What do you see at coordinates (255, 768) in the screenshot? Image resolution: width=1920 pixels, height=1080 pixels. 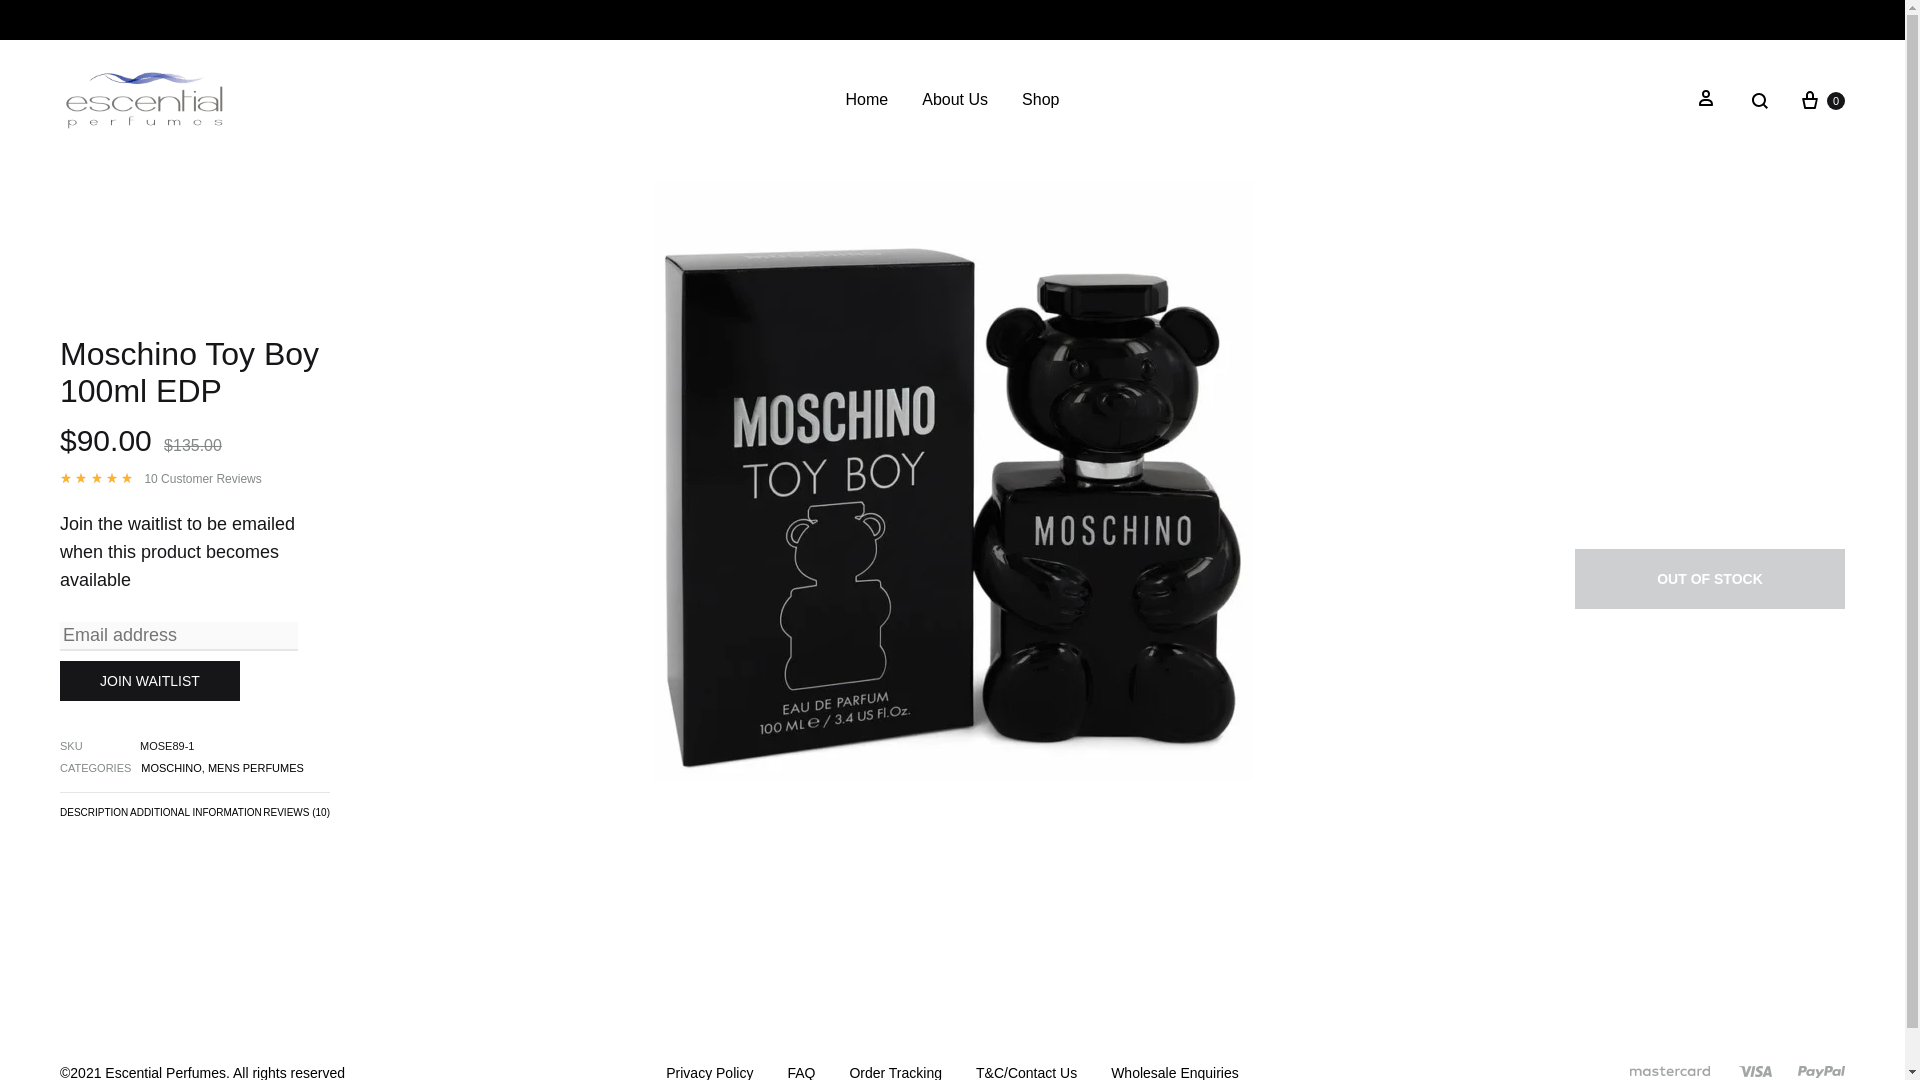 I see `MENS PERFUMES` at bounding box center [255, 768].